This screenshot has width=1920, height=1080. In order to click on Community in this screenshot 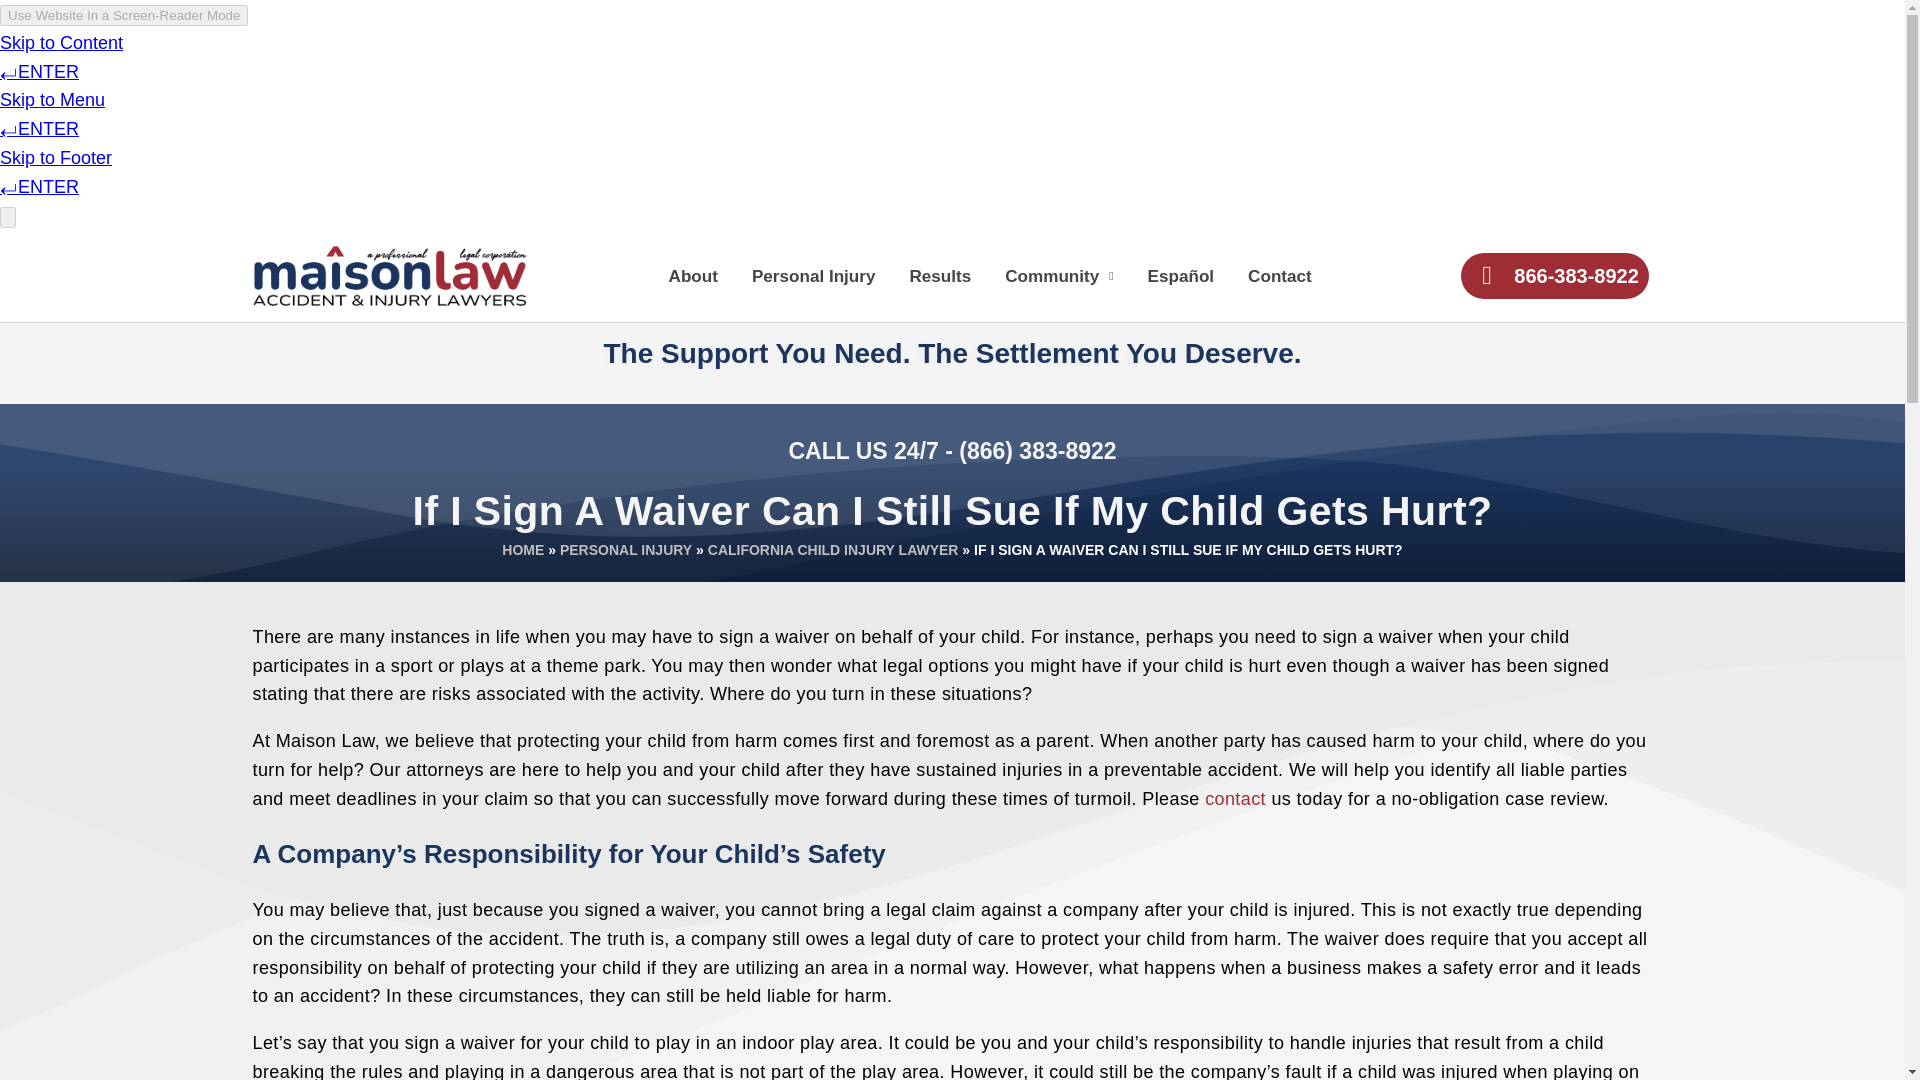, I will do `click(1058, 276)`.